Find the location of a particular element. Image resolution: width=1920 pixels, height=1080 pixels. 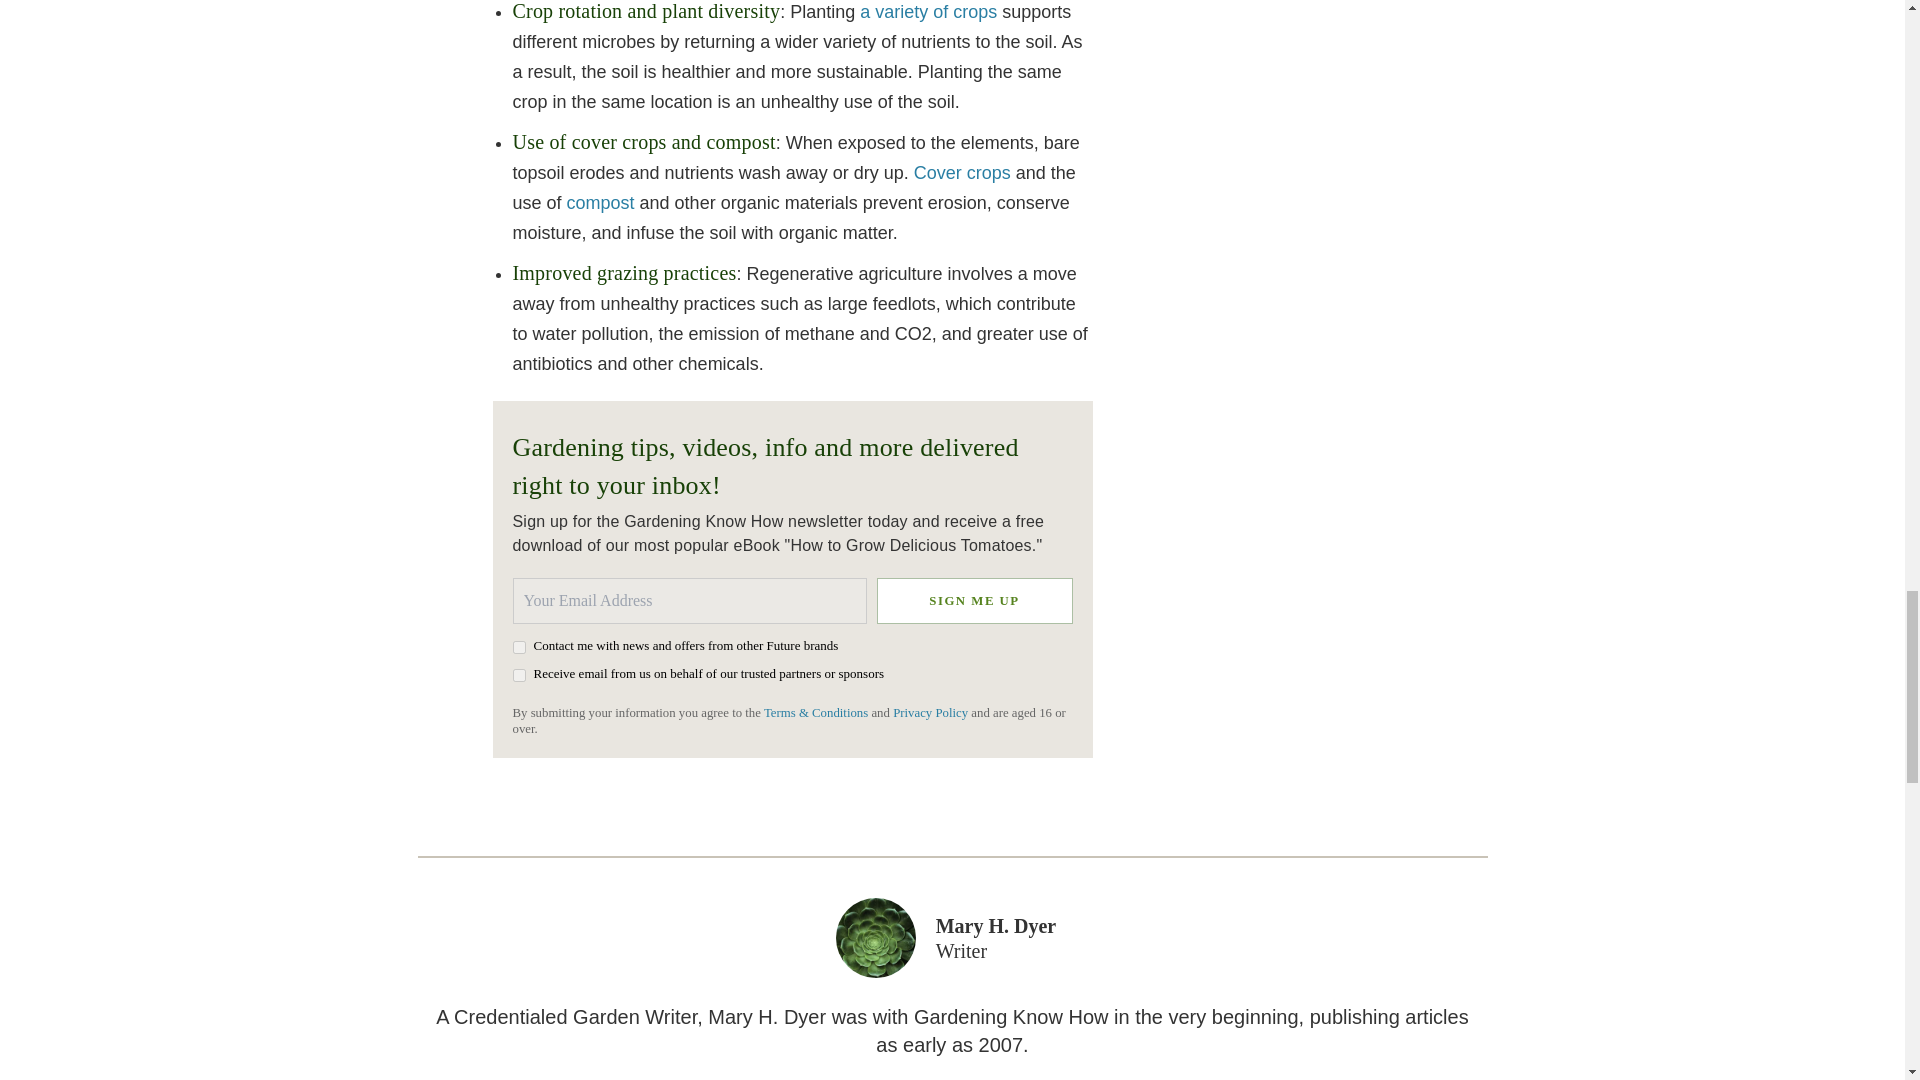

on is located at coordinates (518, 648).